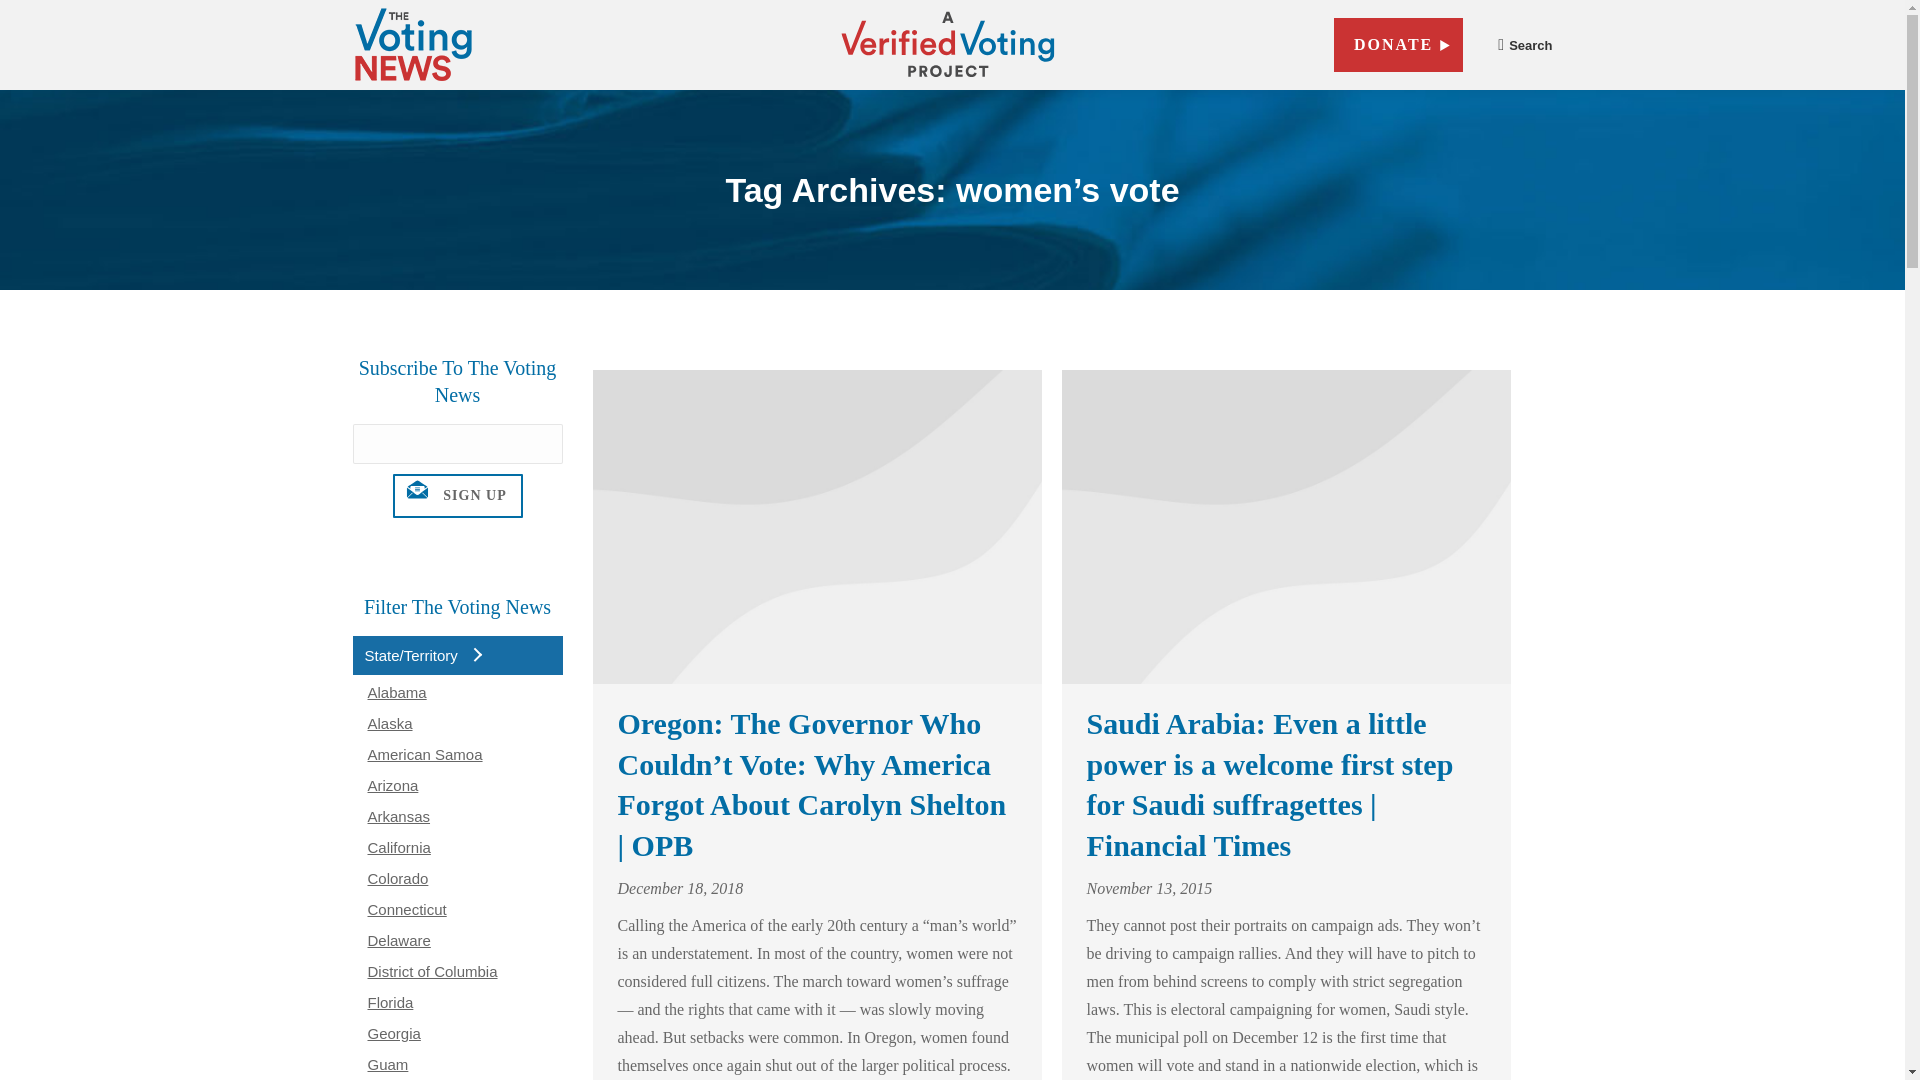 The height and width of the screenshot is (1080, 1920). What do you see at coordinates (1524, 106) in the screenshot?
I see `Go!` at bounding box center [1524, 106].